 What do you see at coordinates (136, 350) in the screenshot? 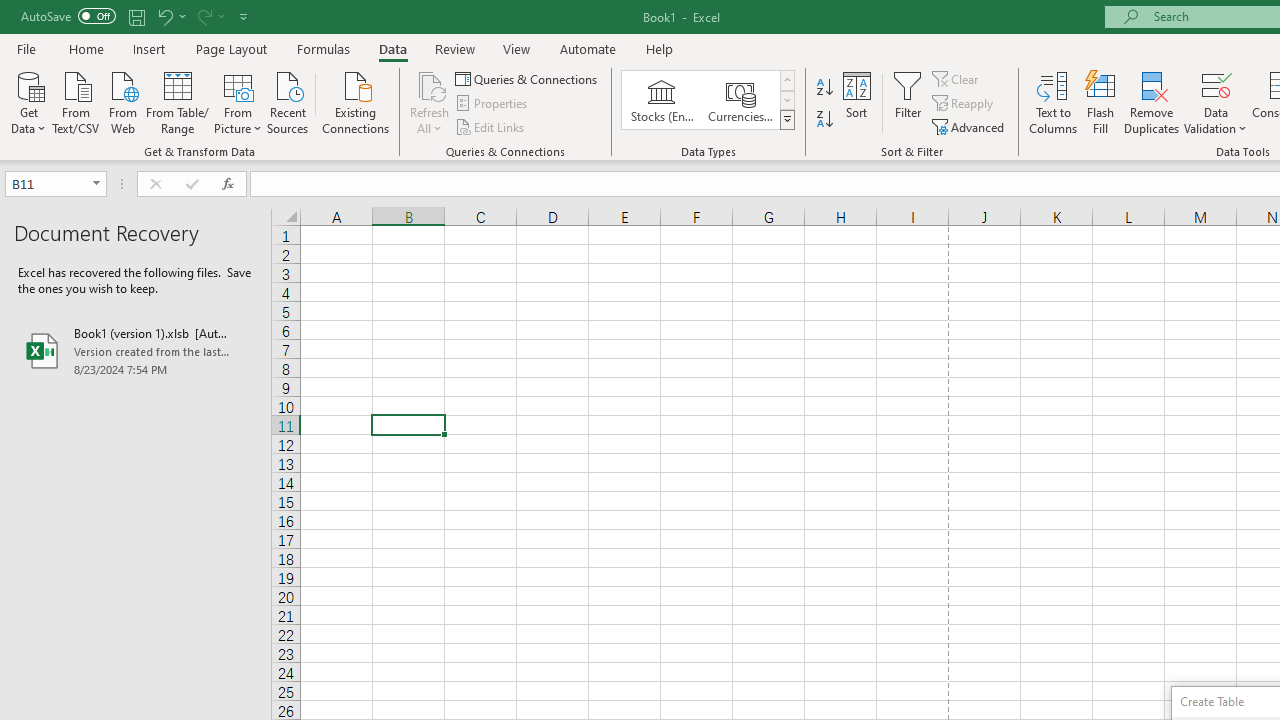
I see `Book1 (version 1).xlsb  [AutoRecovered]` at bounding box center [136, 350].